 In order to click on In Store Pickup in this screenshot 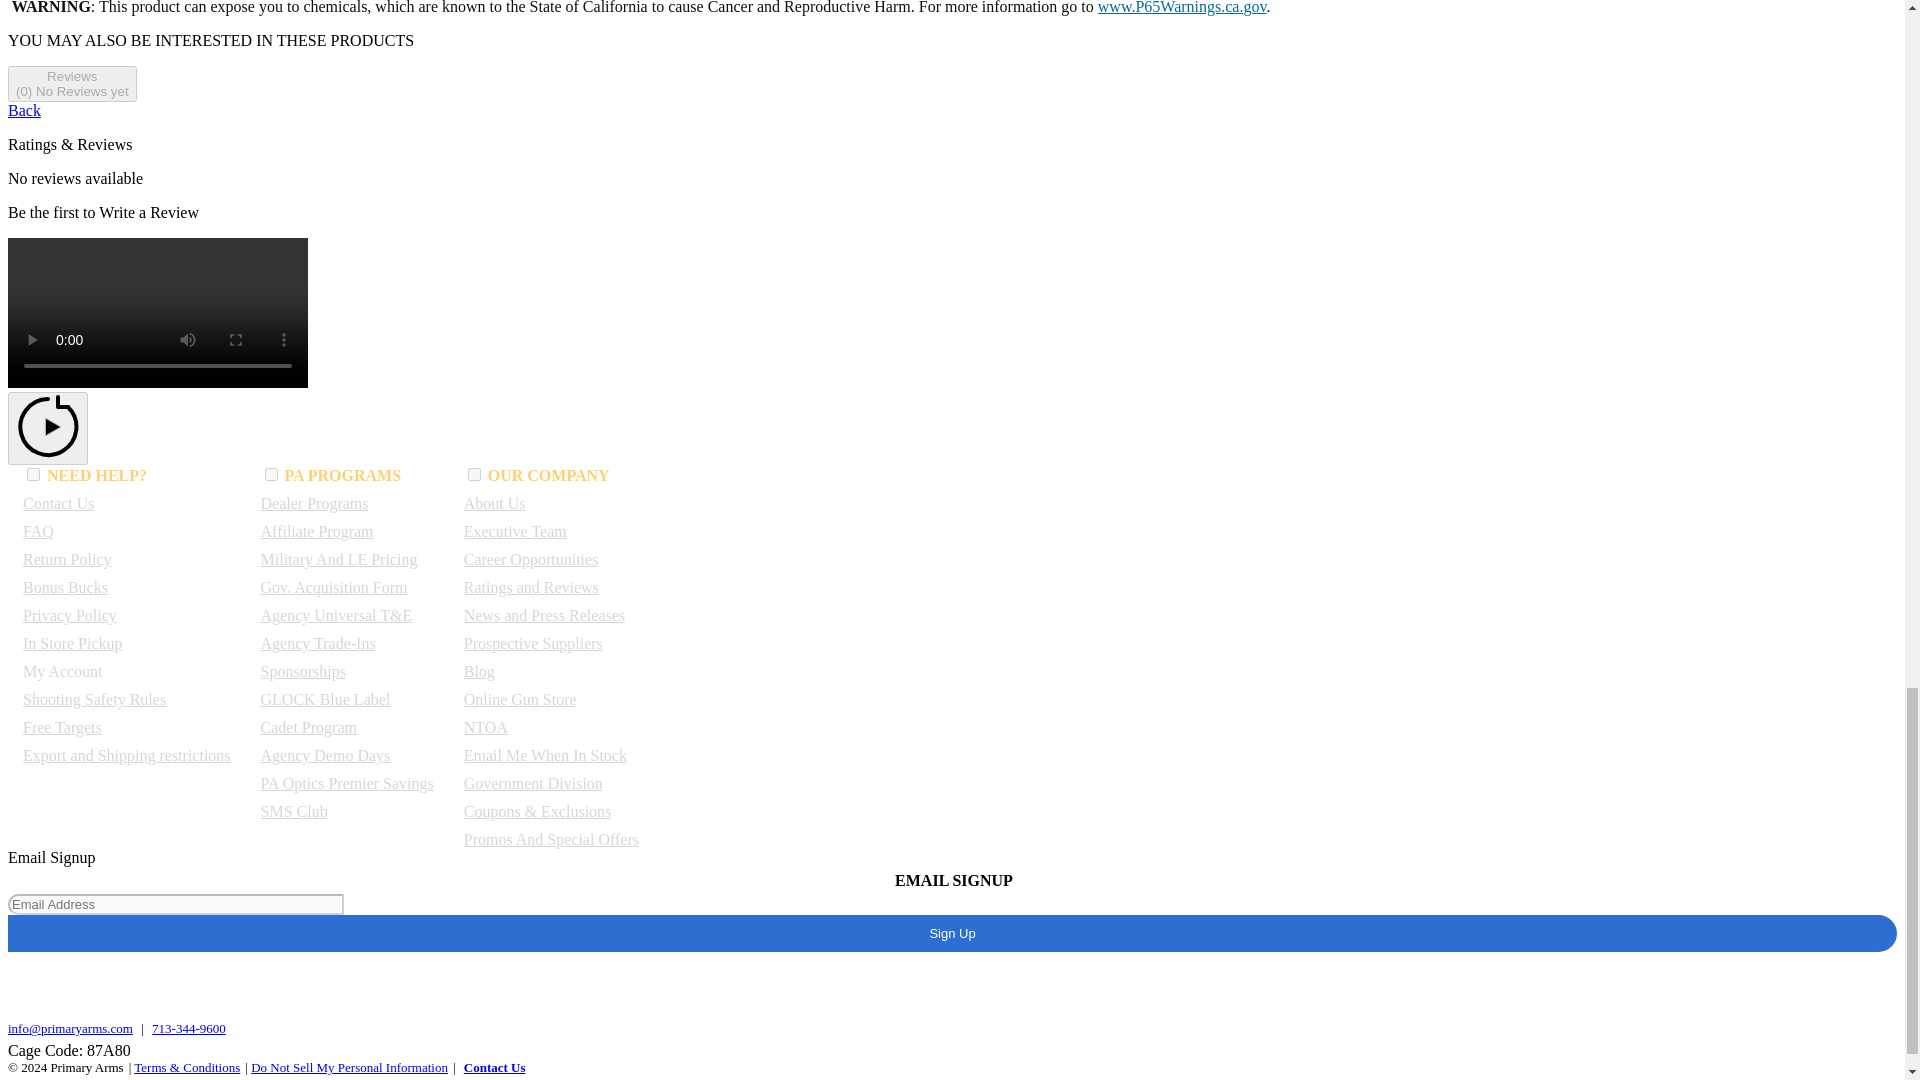, I will do `click(72, 644)`.